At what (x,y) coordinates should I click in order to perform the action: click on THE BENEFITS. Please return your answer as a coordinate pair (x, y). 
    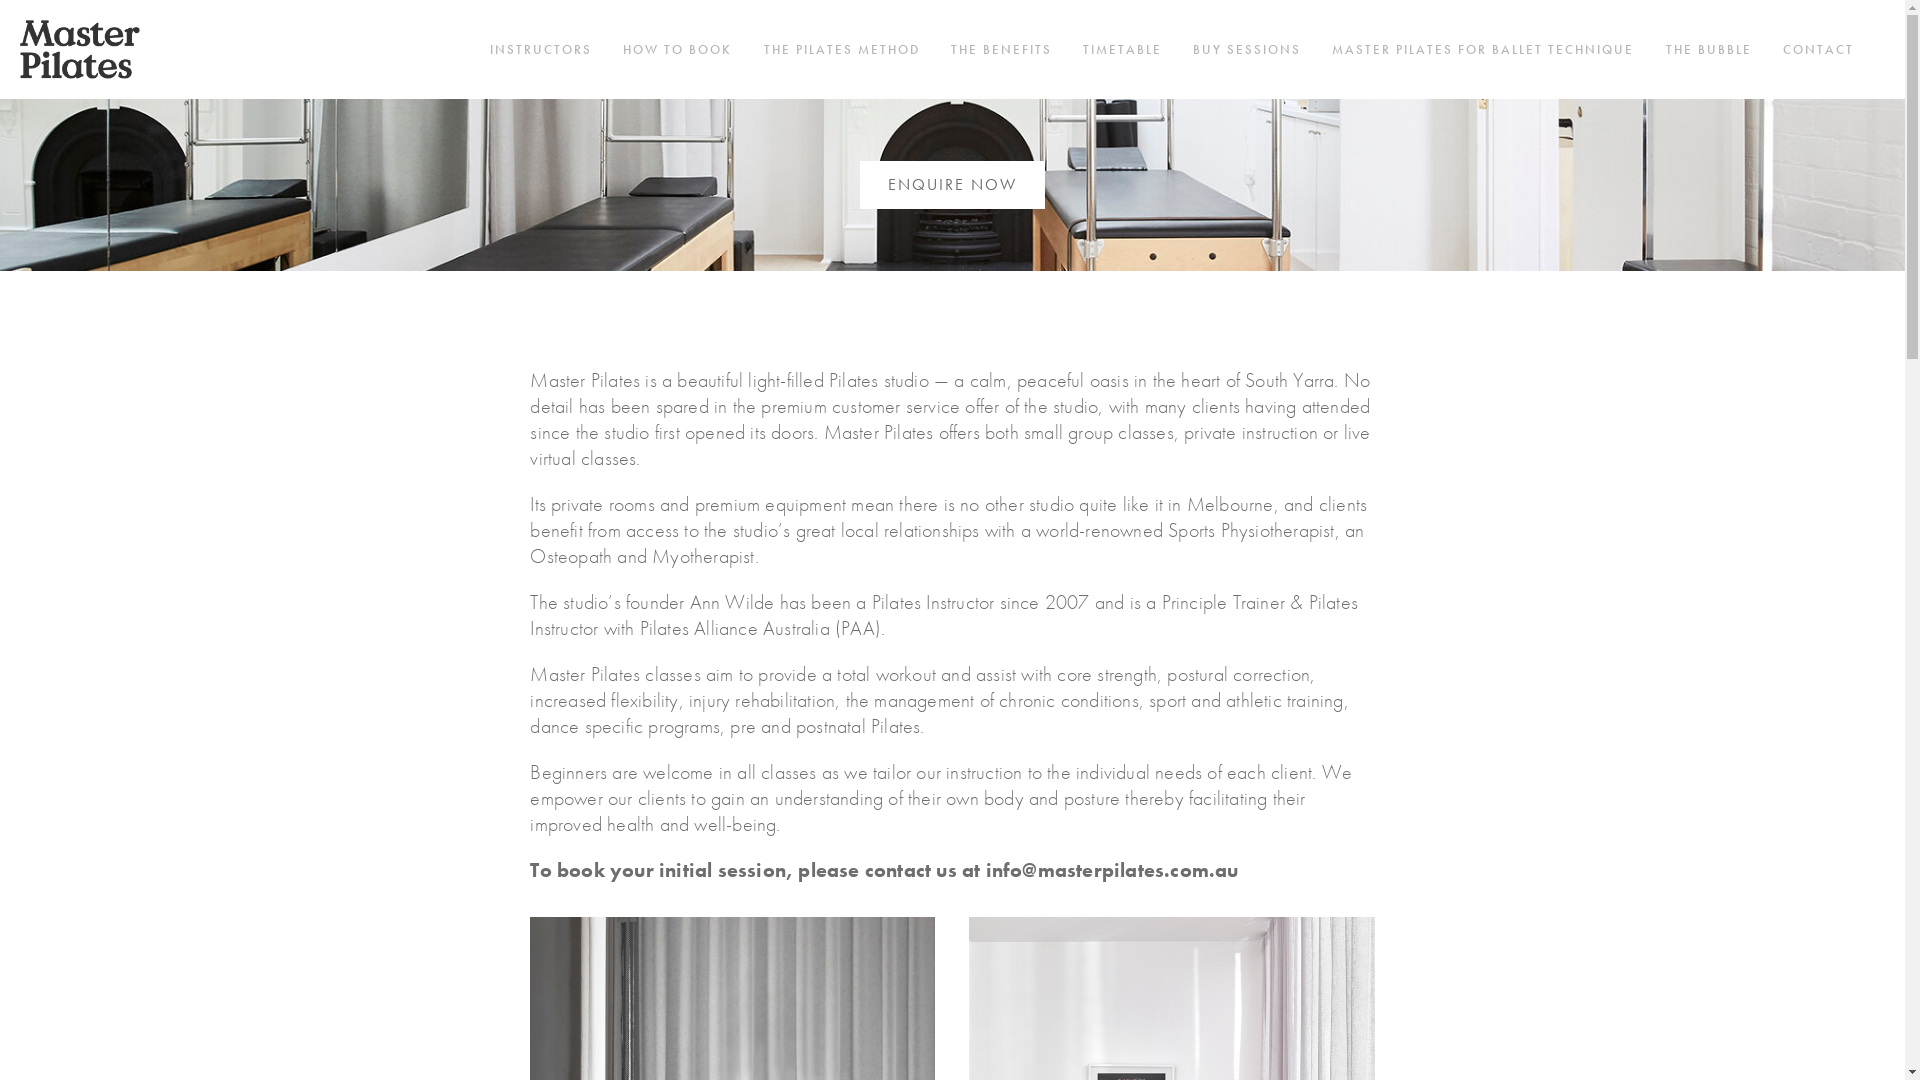
    Looking at the image, I should click on (1002, 50).